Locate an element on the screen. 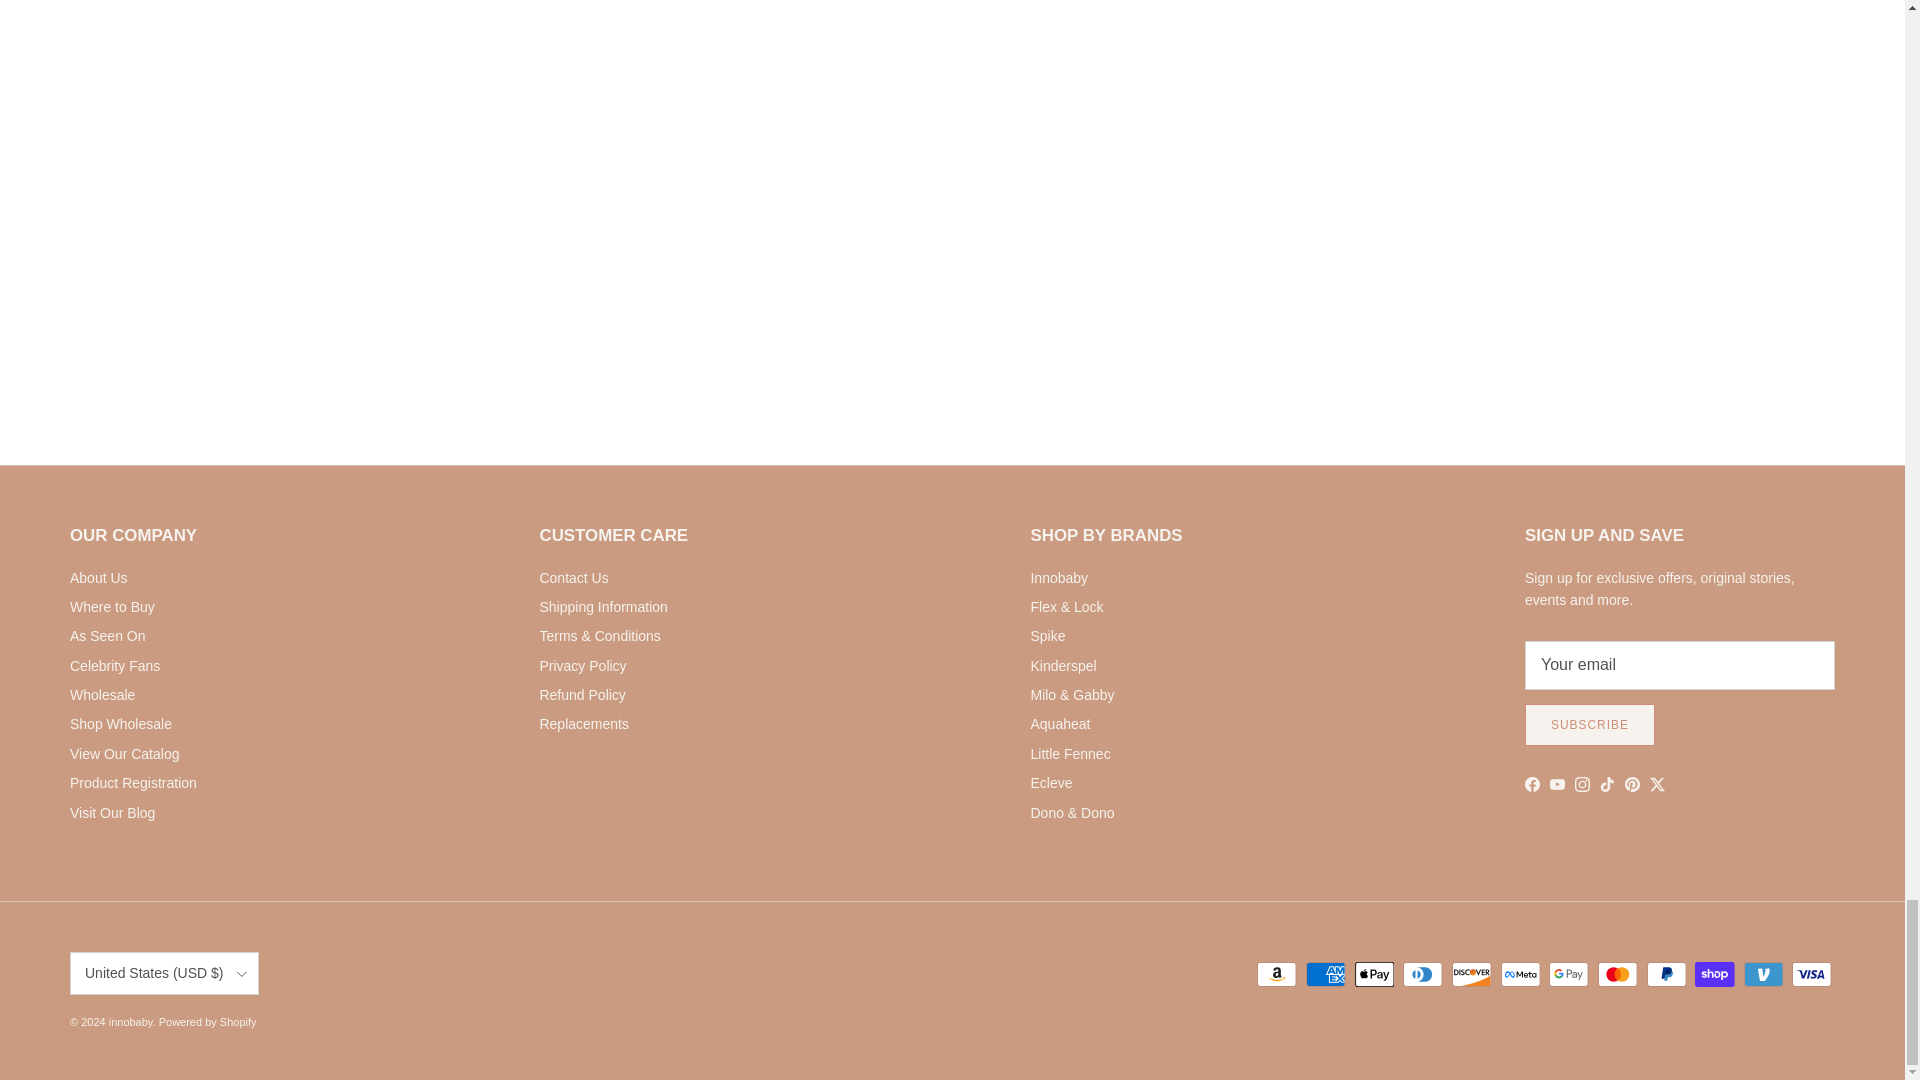 The image size is (1920, 1080). innobaby on Facebook is located at coordinates (1532, 784).